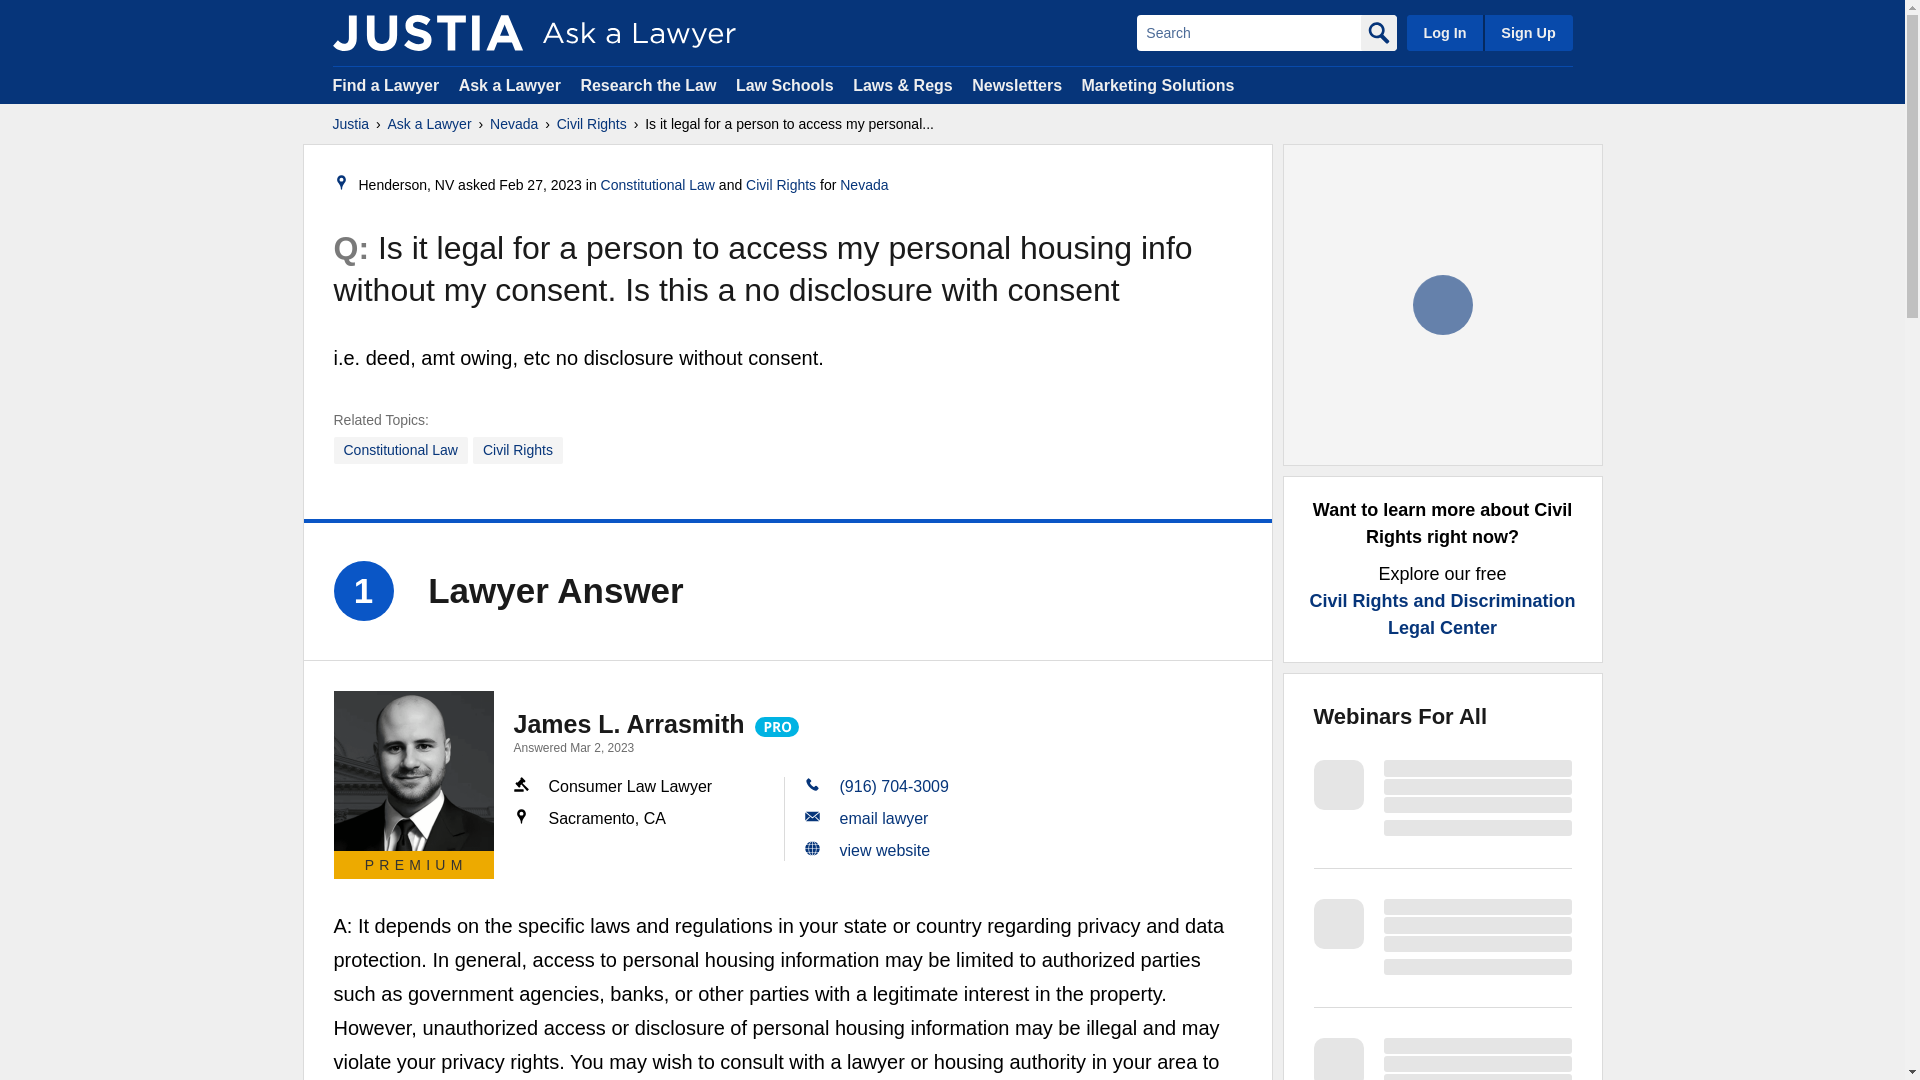 This screenshot has width=1920, height=1080. Describe the element at coordinates (517, 450) in the screenshot. I see `Civil Rights` at that location.